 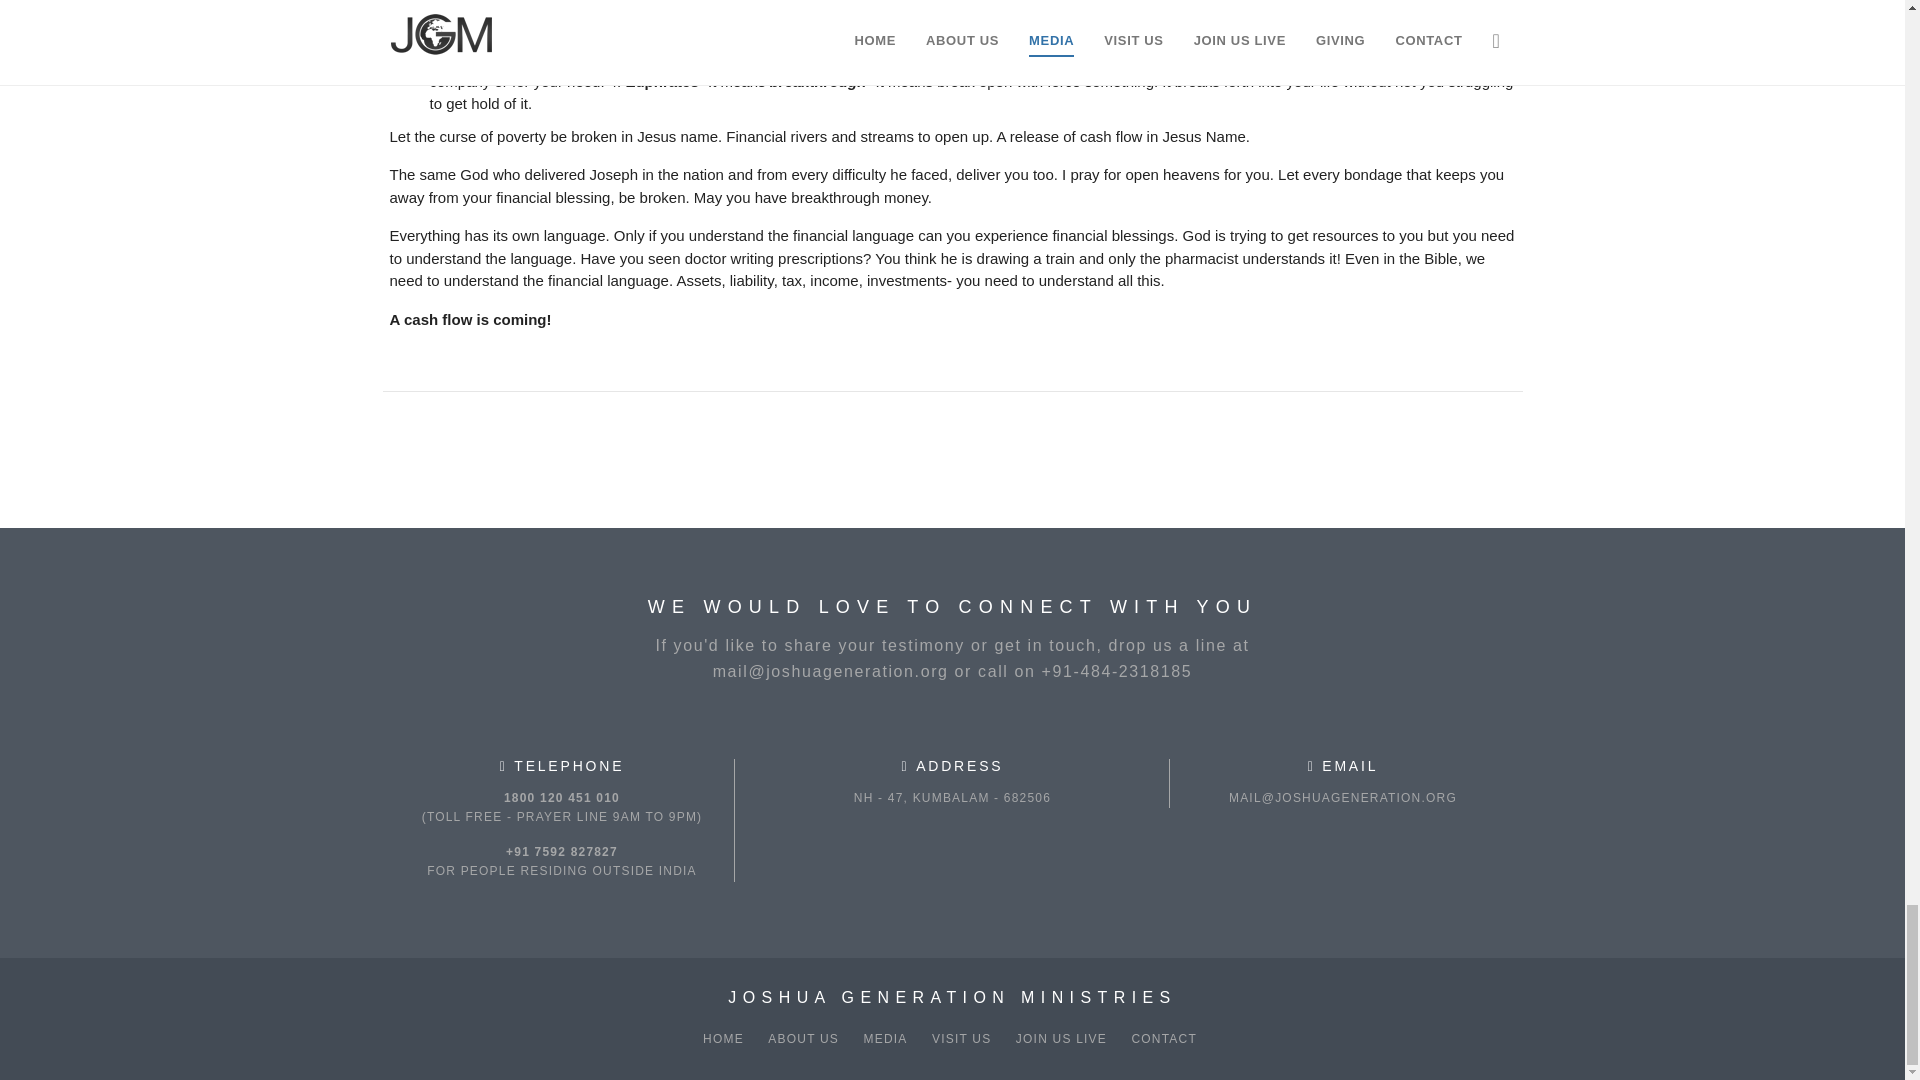 What do you see at coordinates (723, 1038) in the screenshot?
I see `HOME` at bounding box center [723, 1038].